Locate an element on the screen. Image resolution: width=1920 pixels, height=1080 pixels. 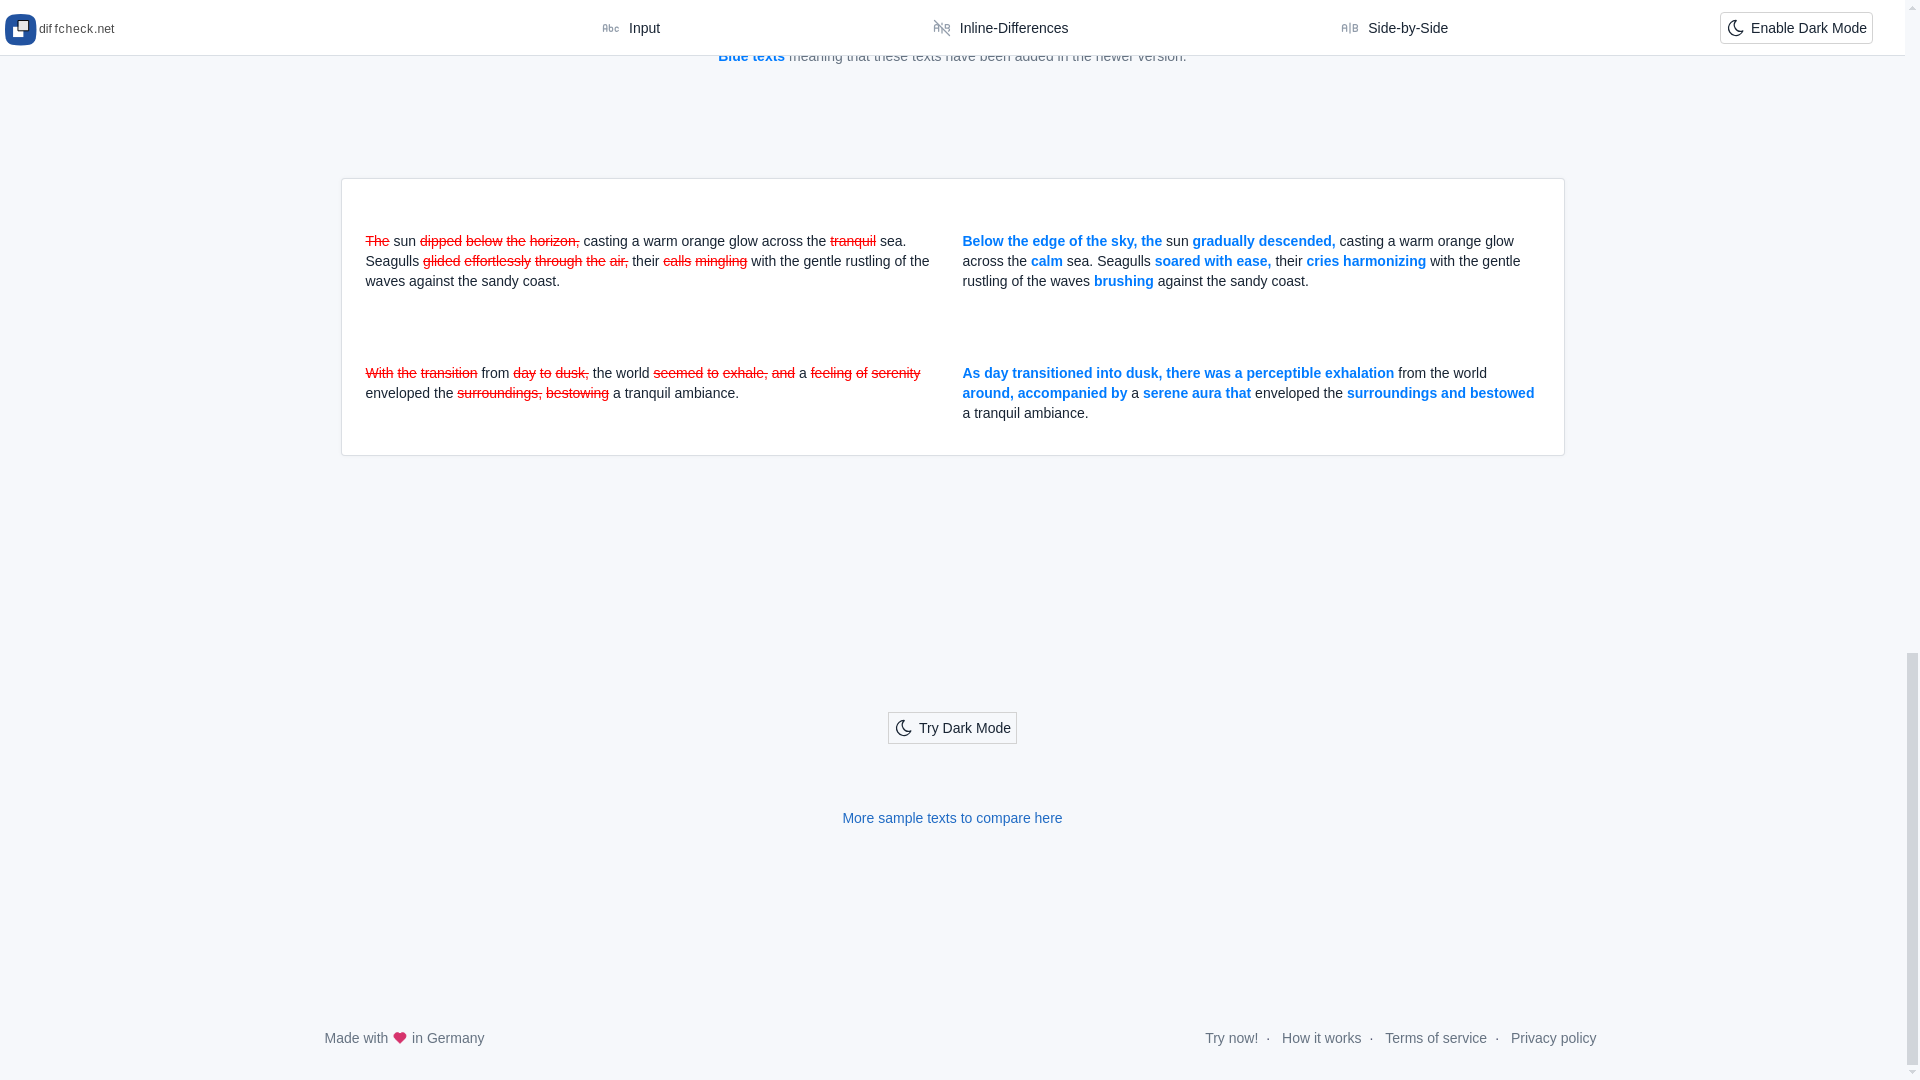
More sample texts to compare here is located at coordinates (952, 818).